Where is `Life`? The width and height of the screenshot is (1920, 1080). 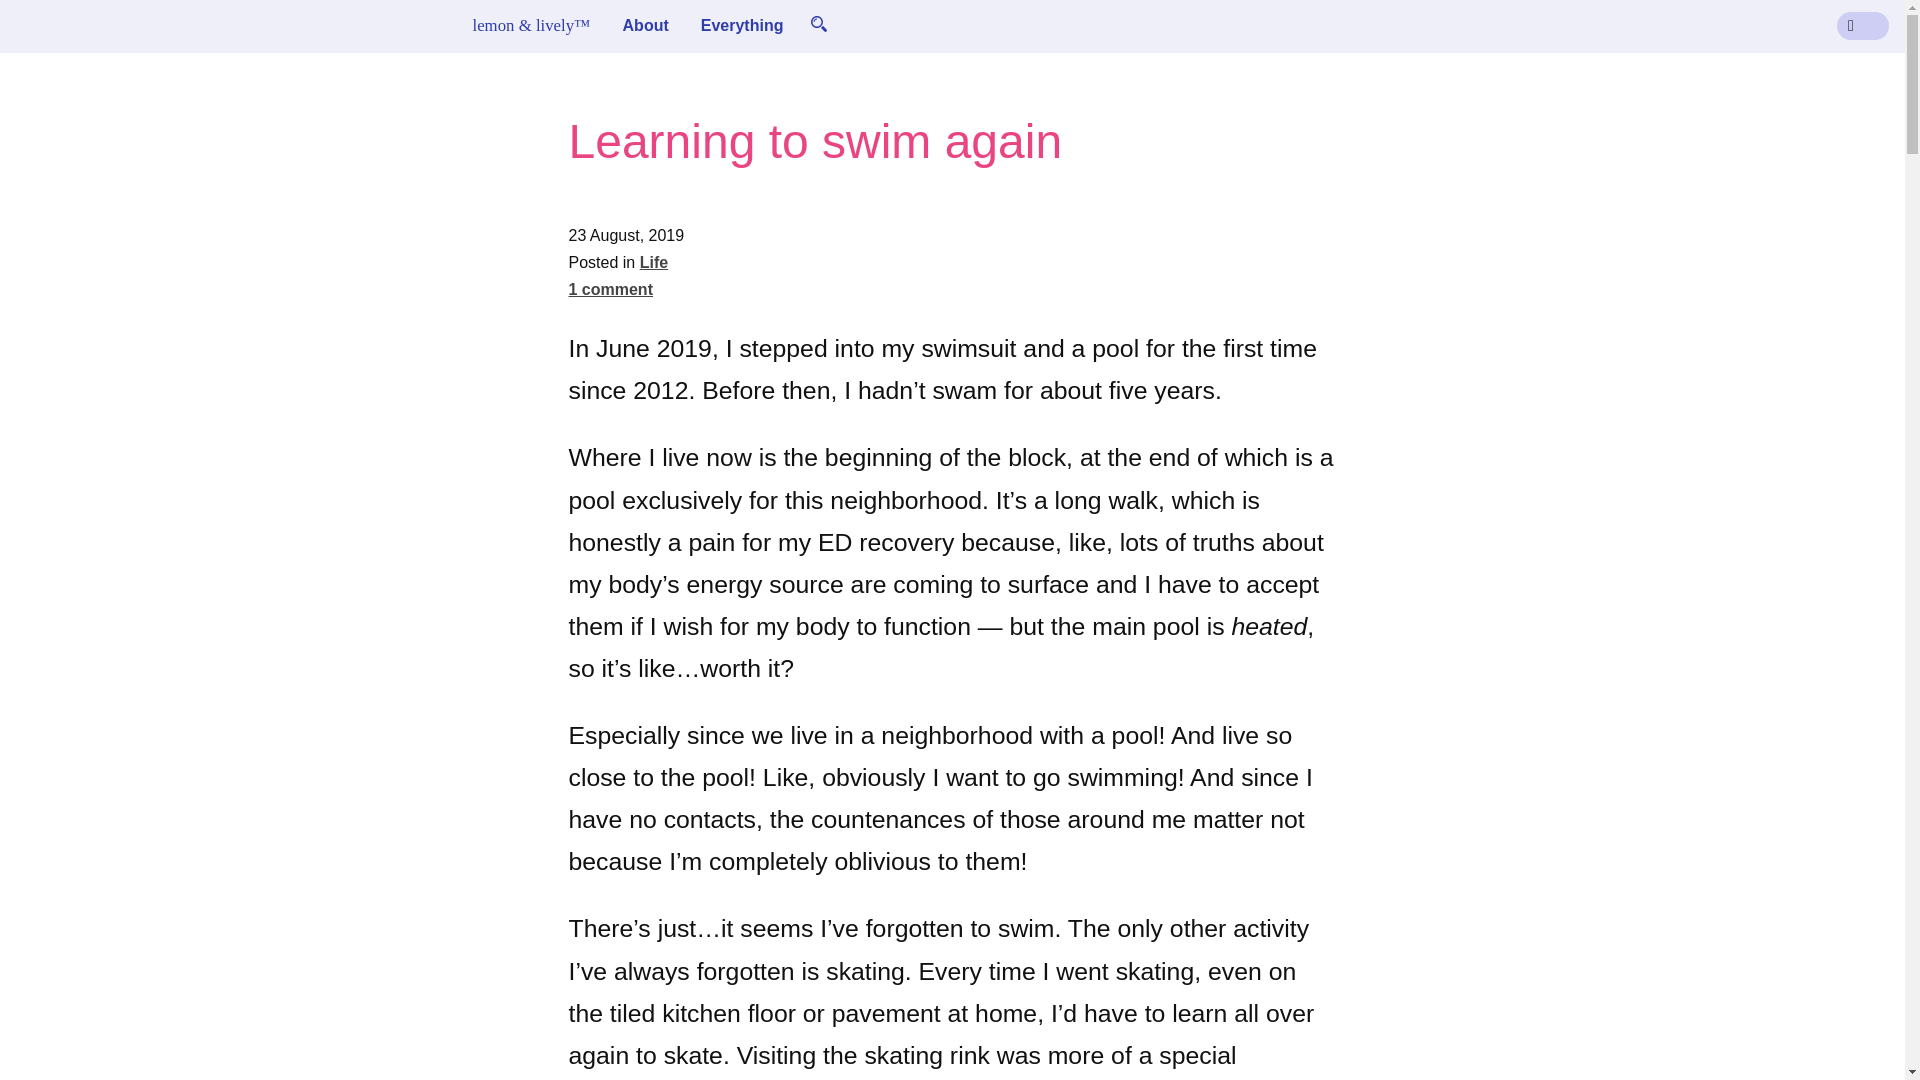
Life is located at coordinates (654, 262).